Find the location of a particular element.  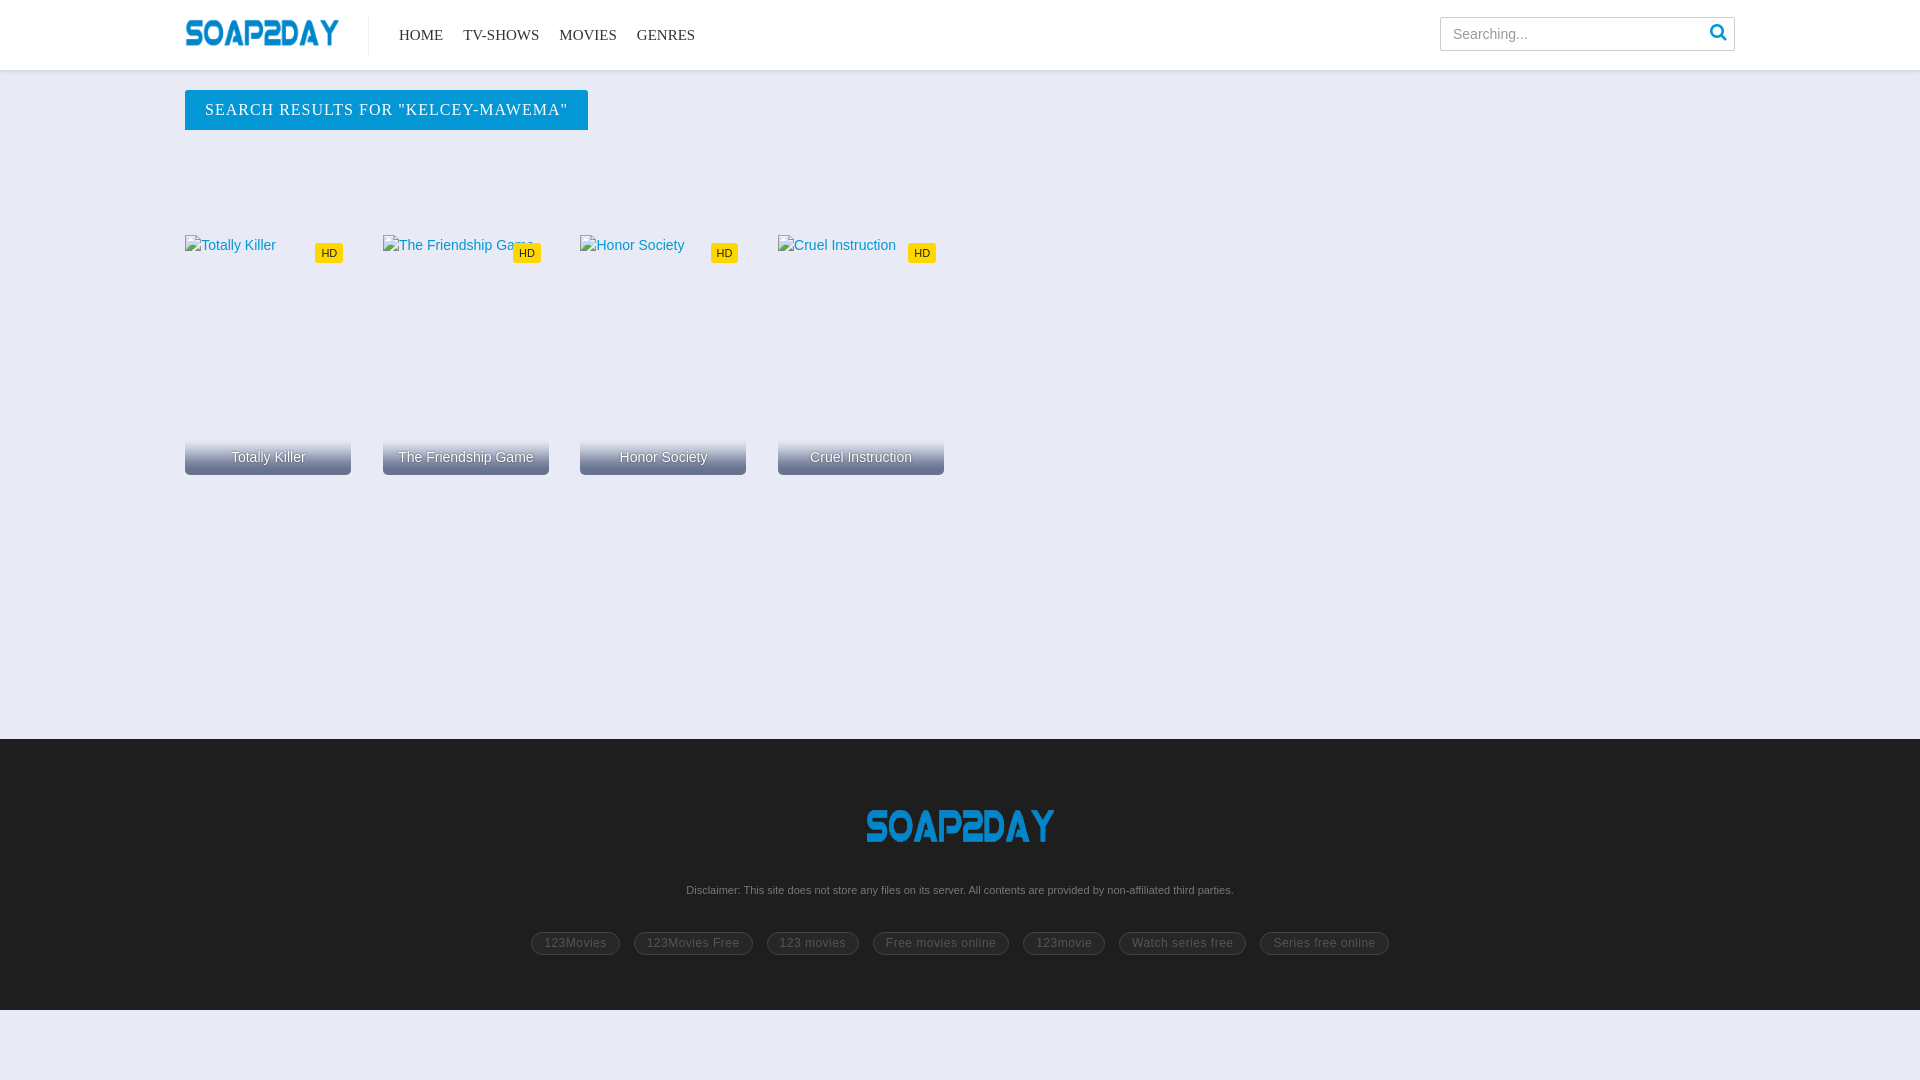

HOME is located at coordinates (421, 35).